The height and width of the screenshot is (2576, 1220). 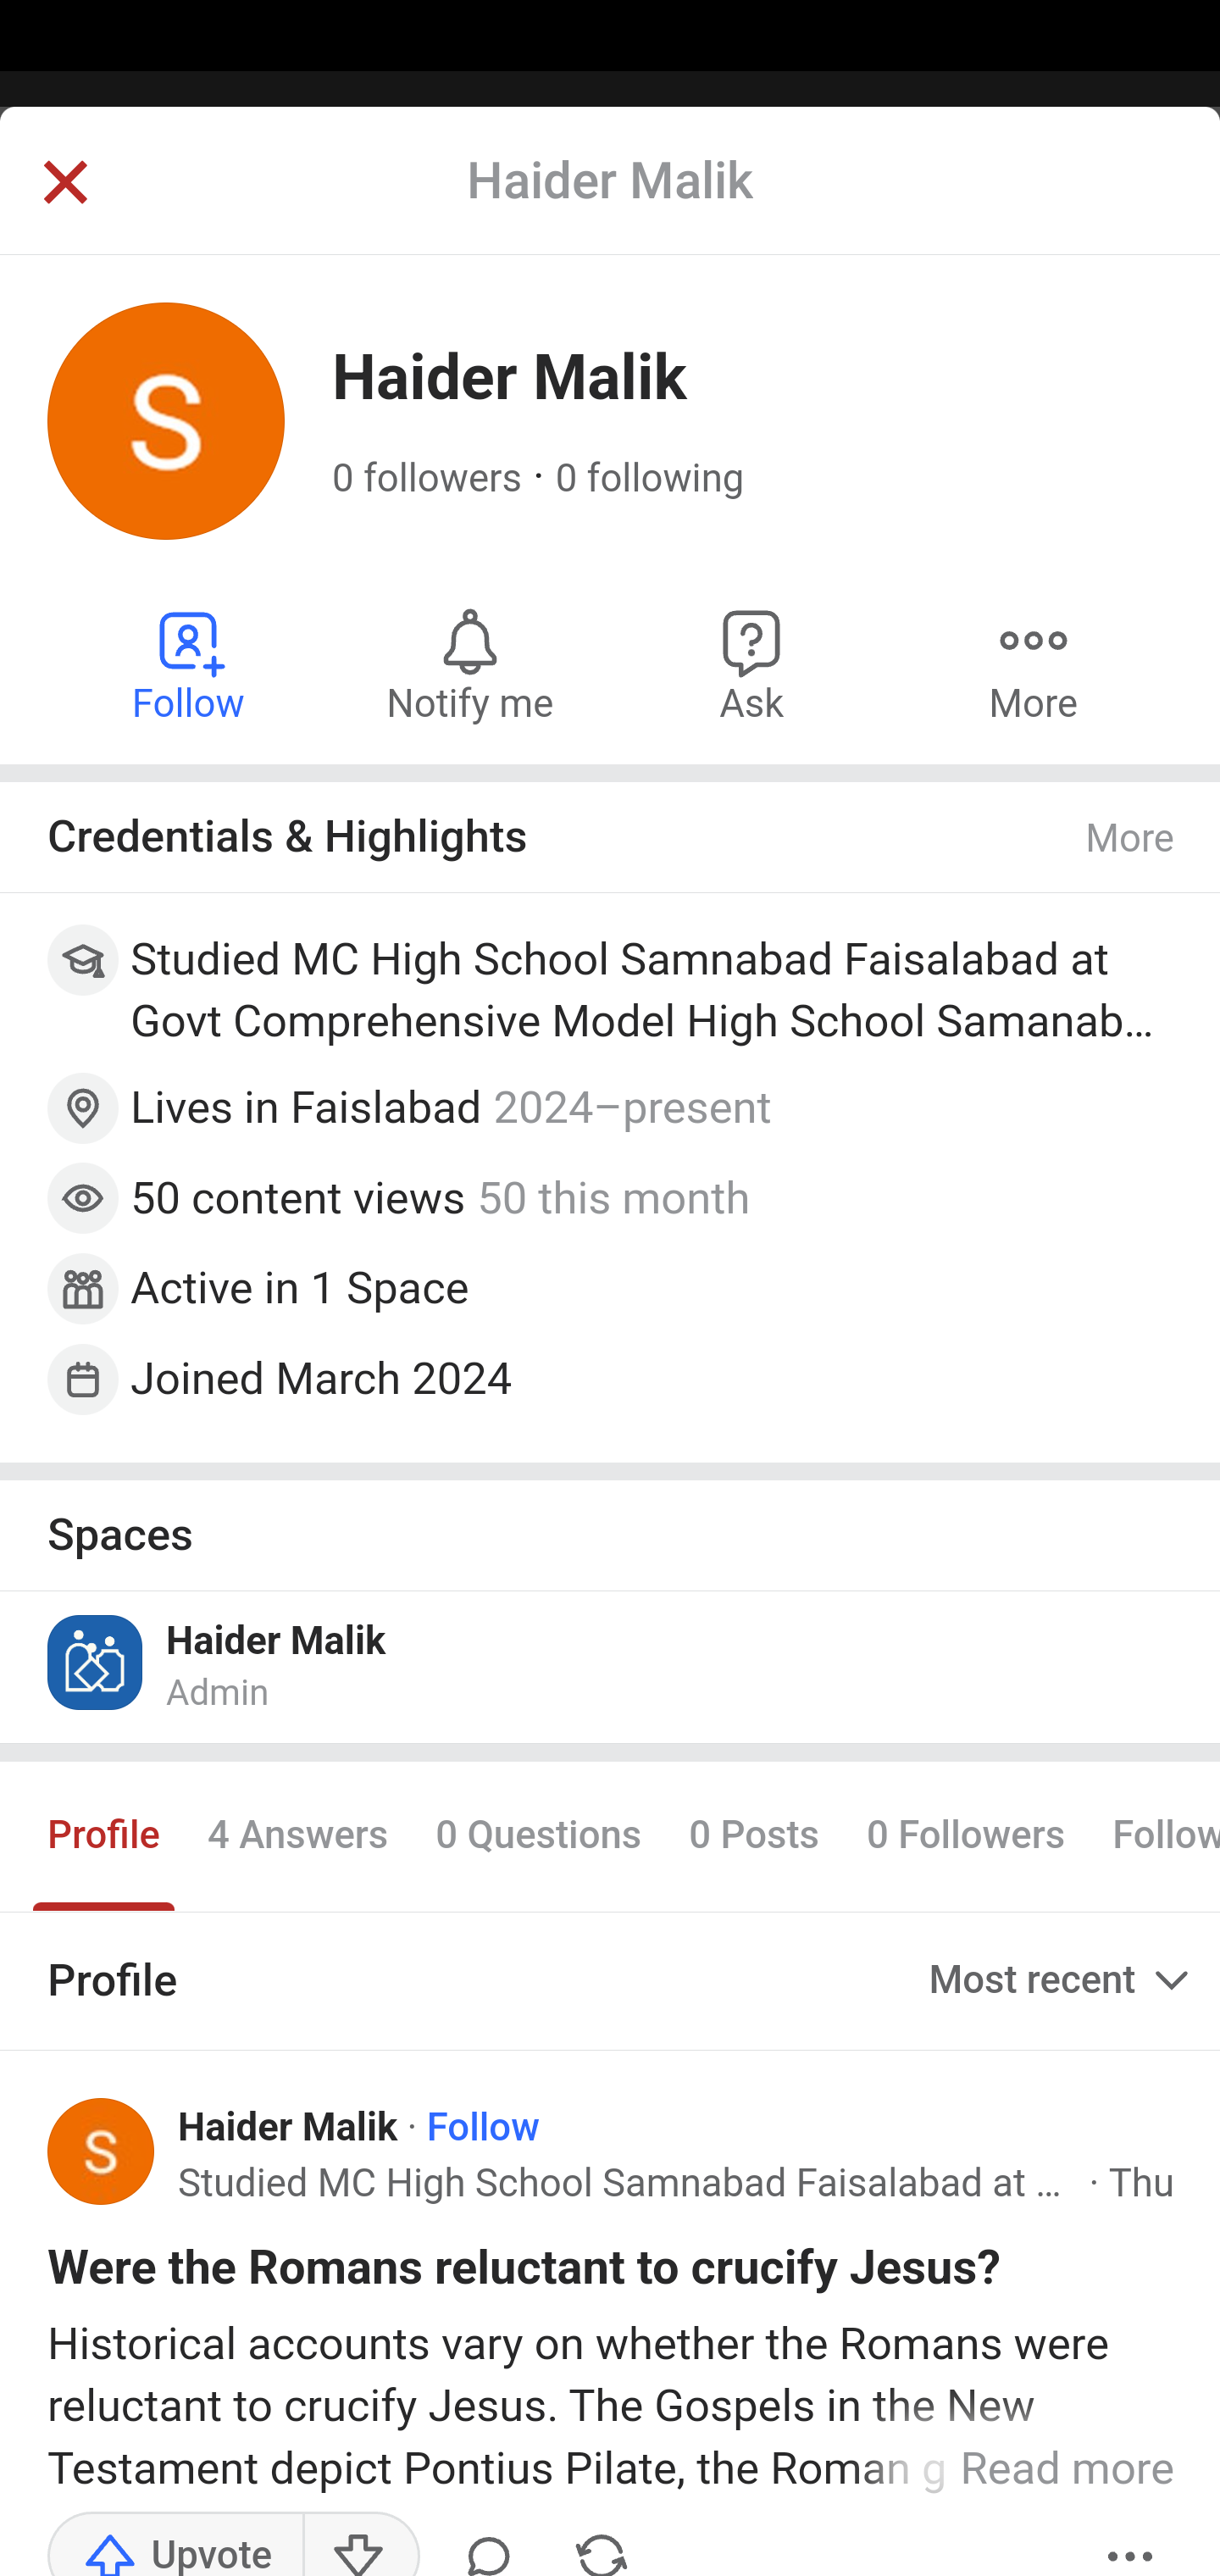 What do you see at coordinates (469, 664) in the screenshot?
I see `Notify me` at bounding box center [469, 664].